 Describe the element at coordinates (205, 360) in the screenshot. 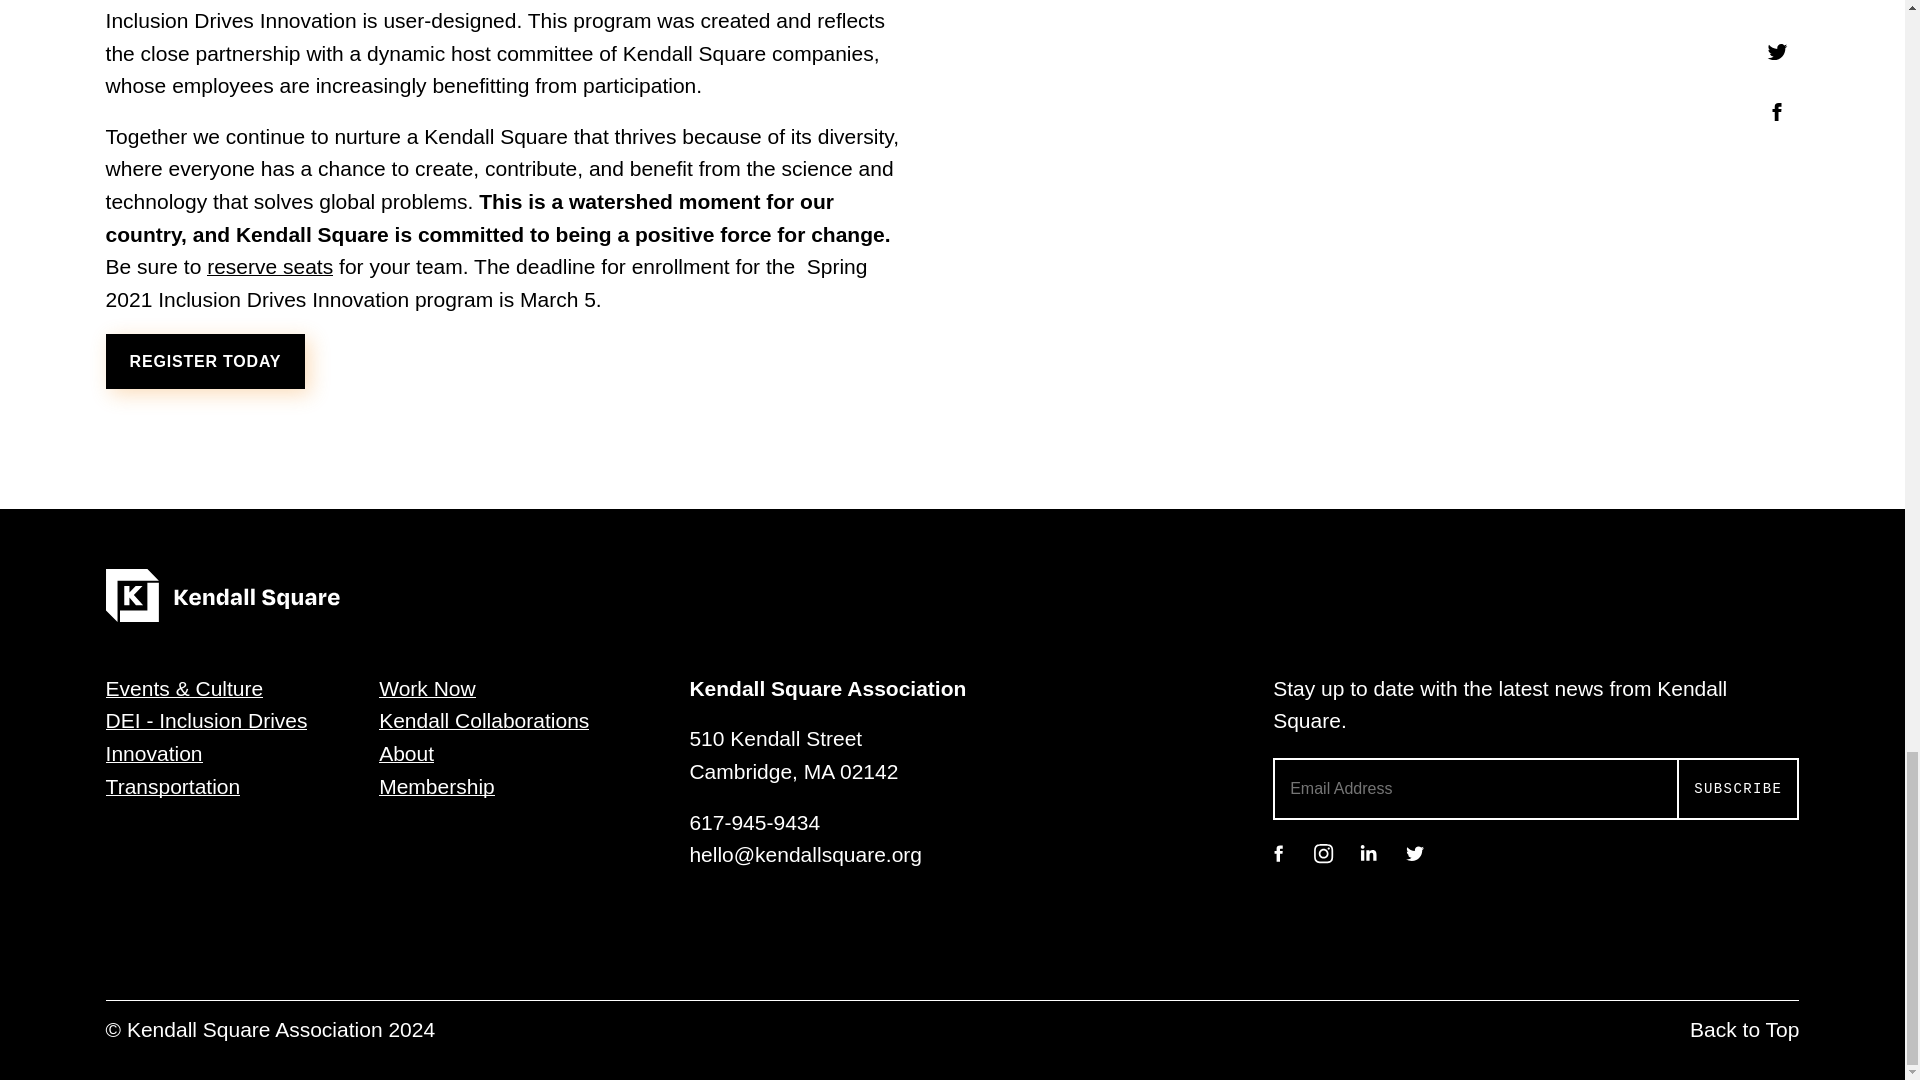

I see `REGISTER TODAY` at that location.